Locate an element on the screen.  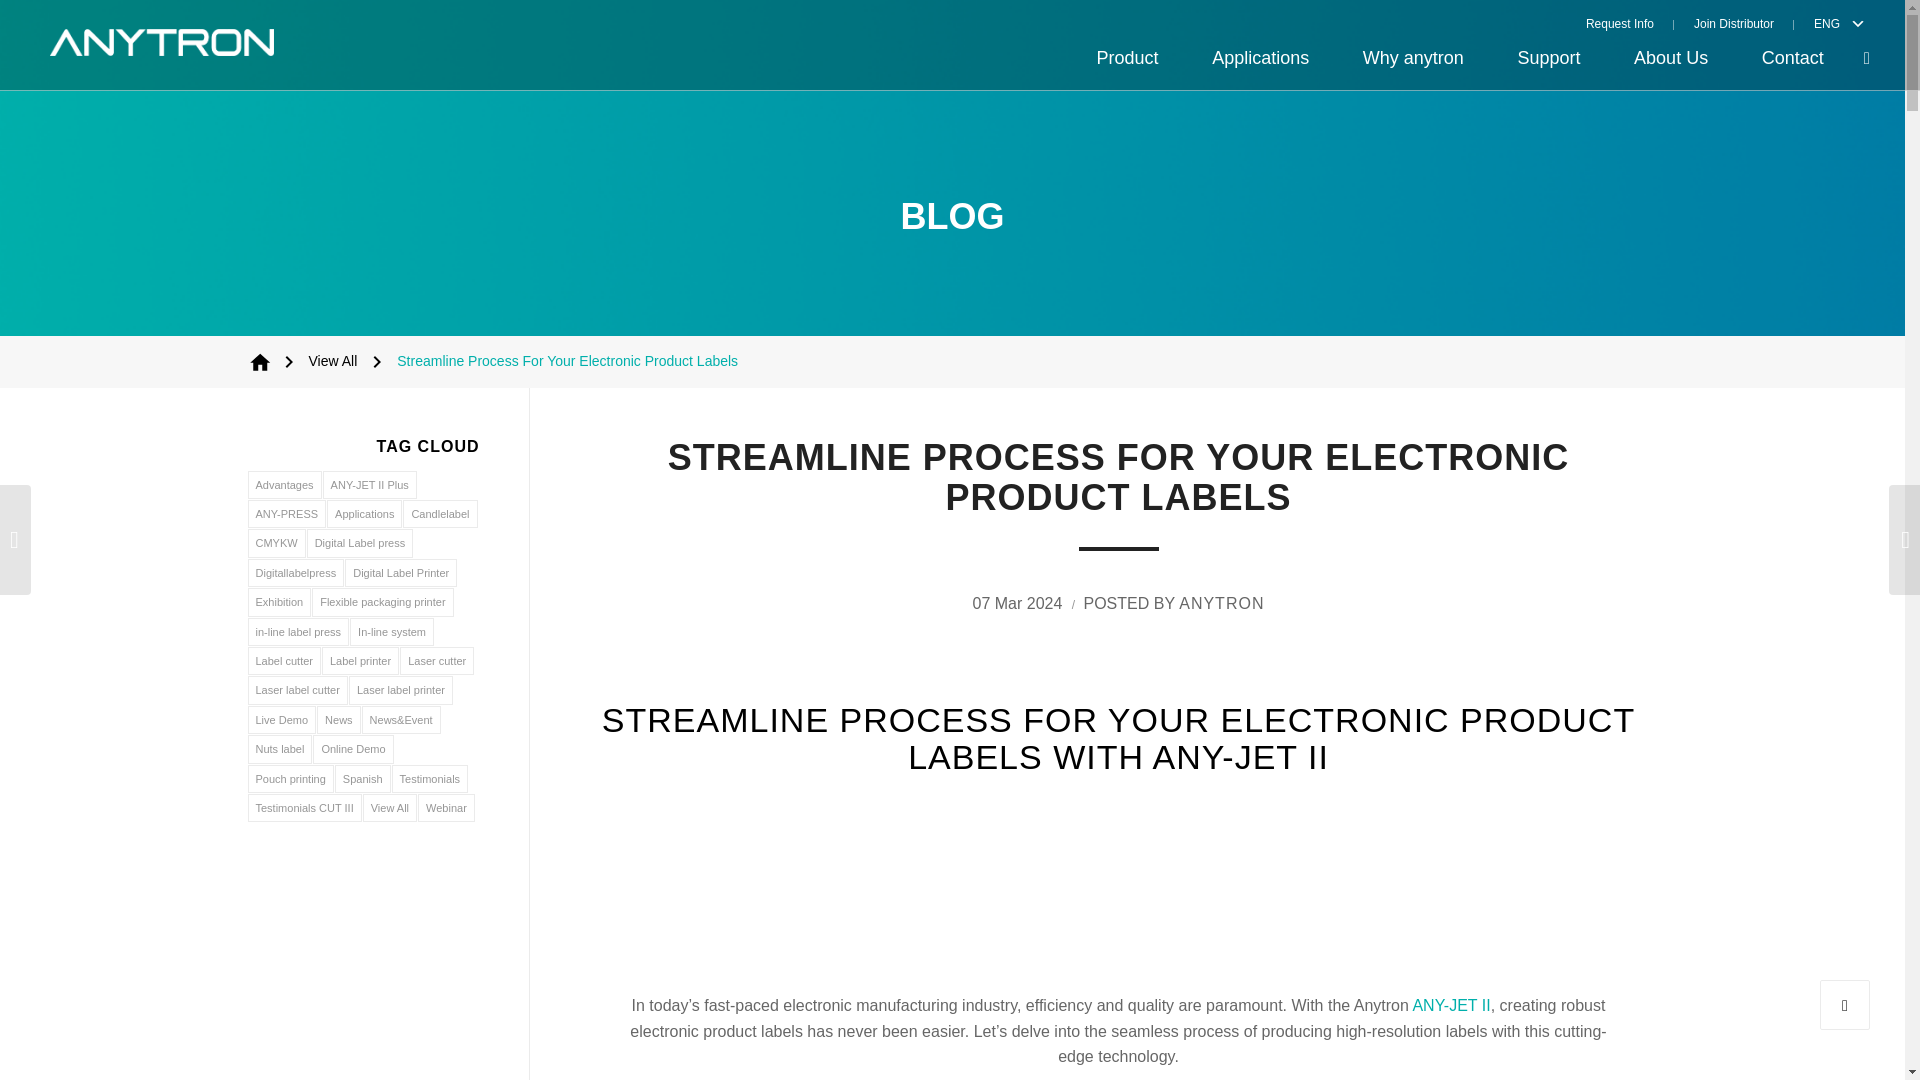
ENG is located at coordinates (1822, 23).